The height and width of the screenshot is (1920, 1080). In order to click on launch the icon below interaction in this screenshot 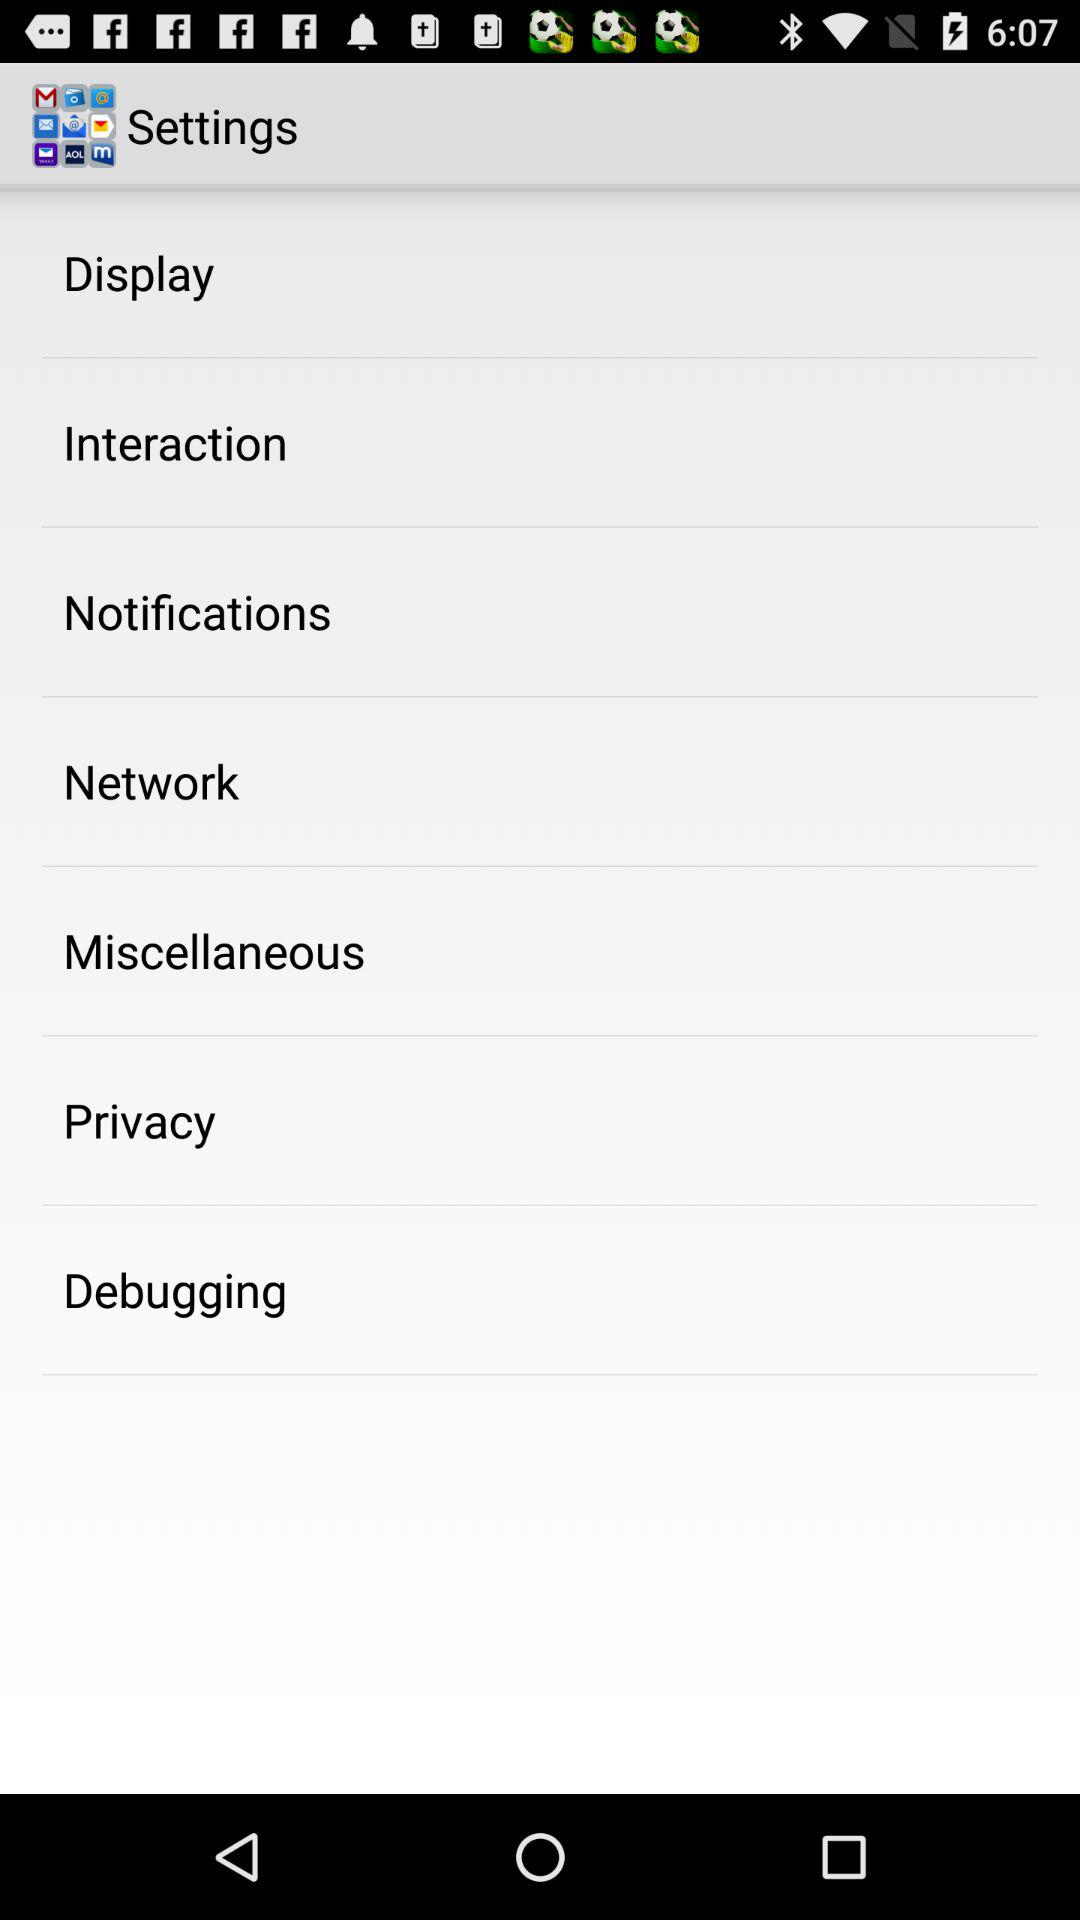, I will do `click(197, 611)`.